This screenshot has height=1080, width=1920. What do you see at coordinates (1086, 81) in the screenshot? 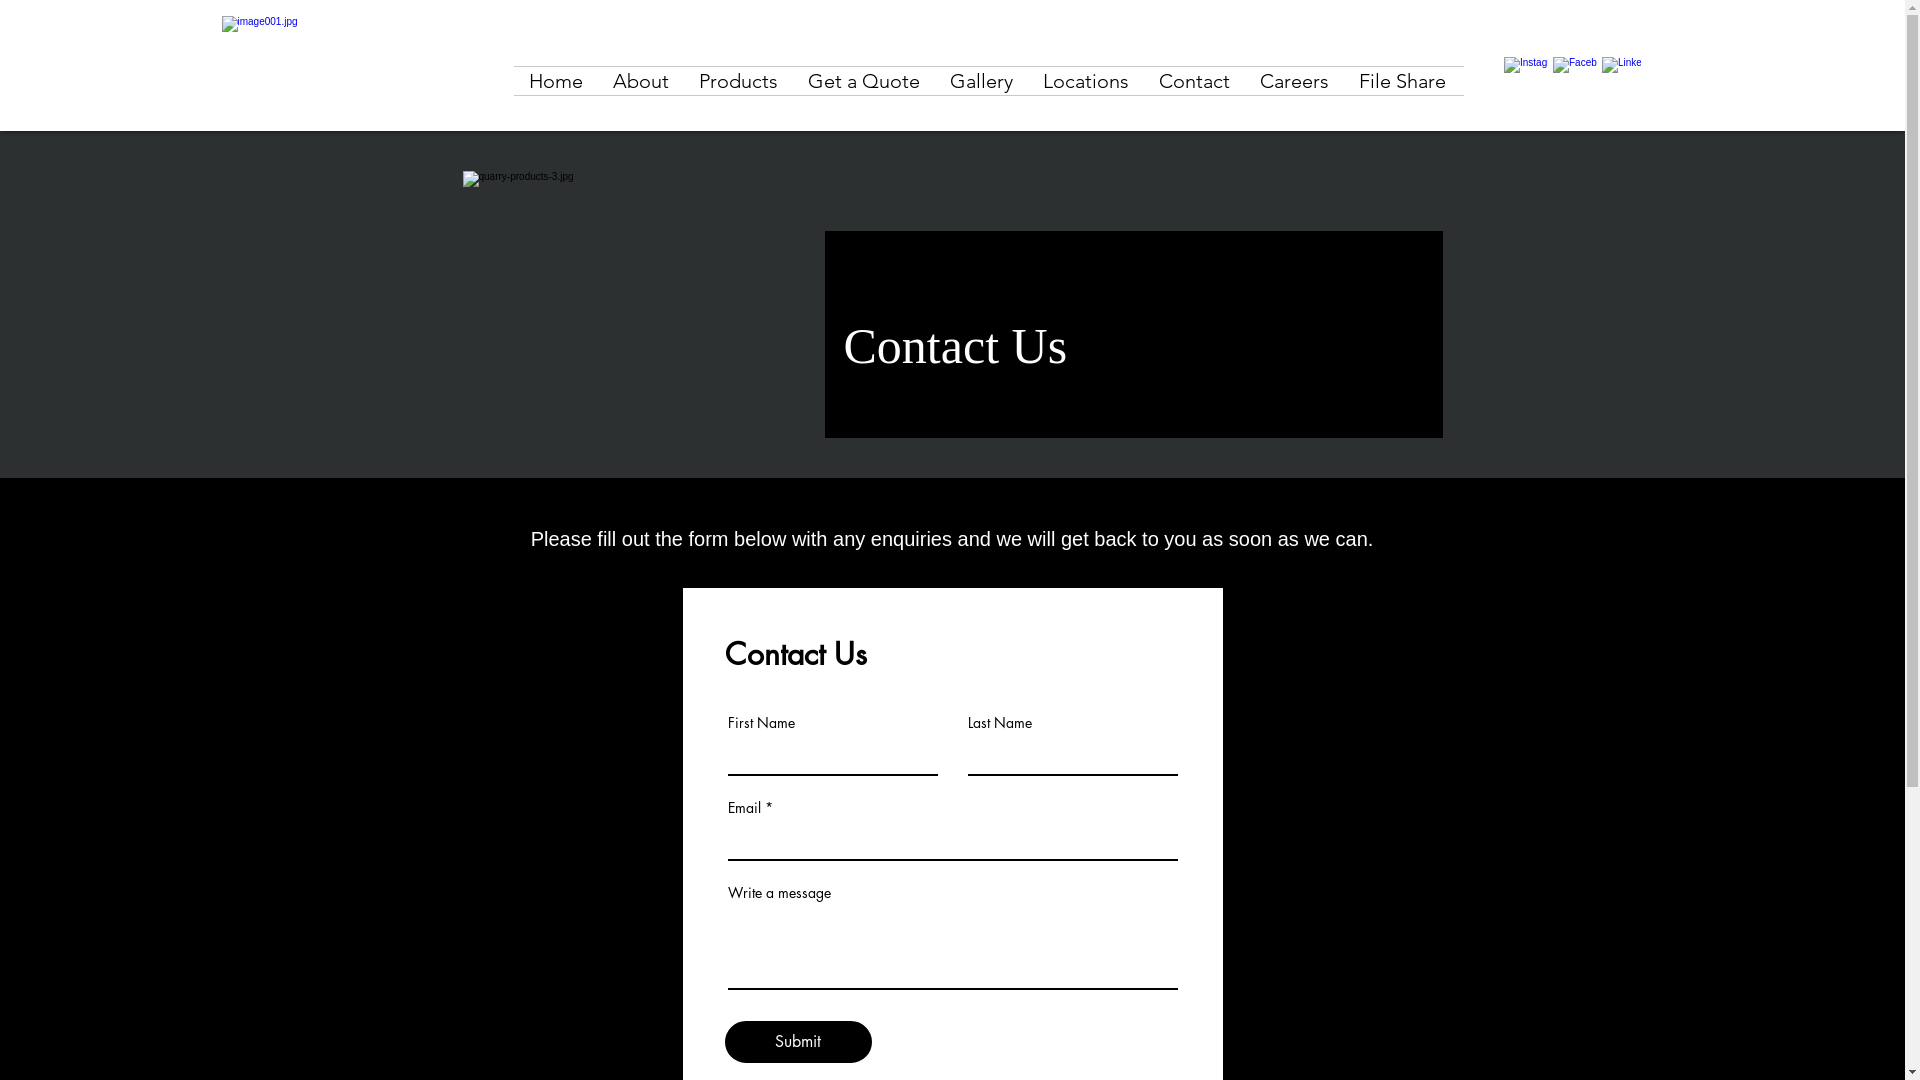
I see `Locations` at bounding box center [1086, 81].